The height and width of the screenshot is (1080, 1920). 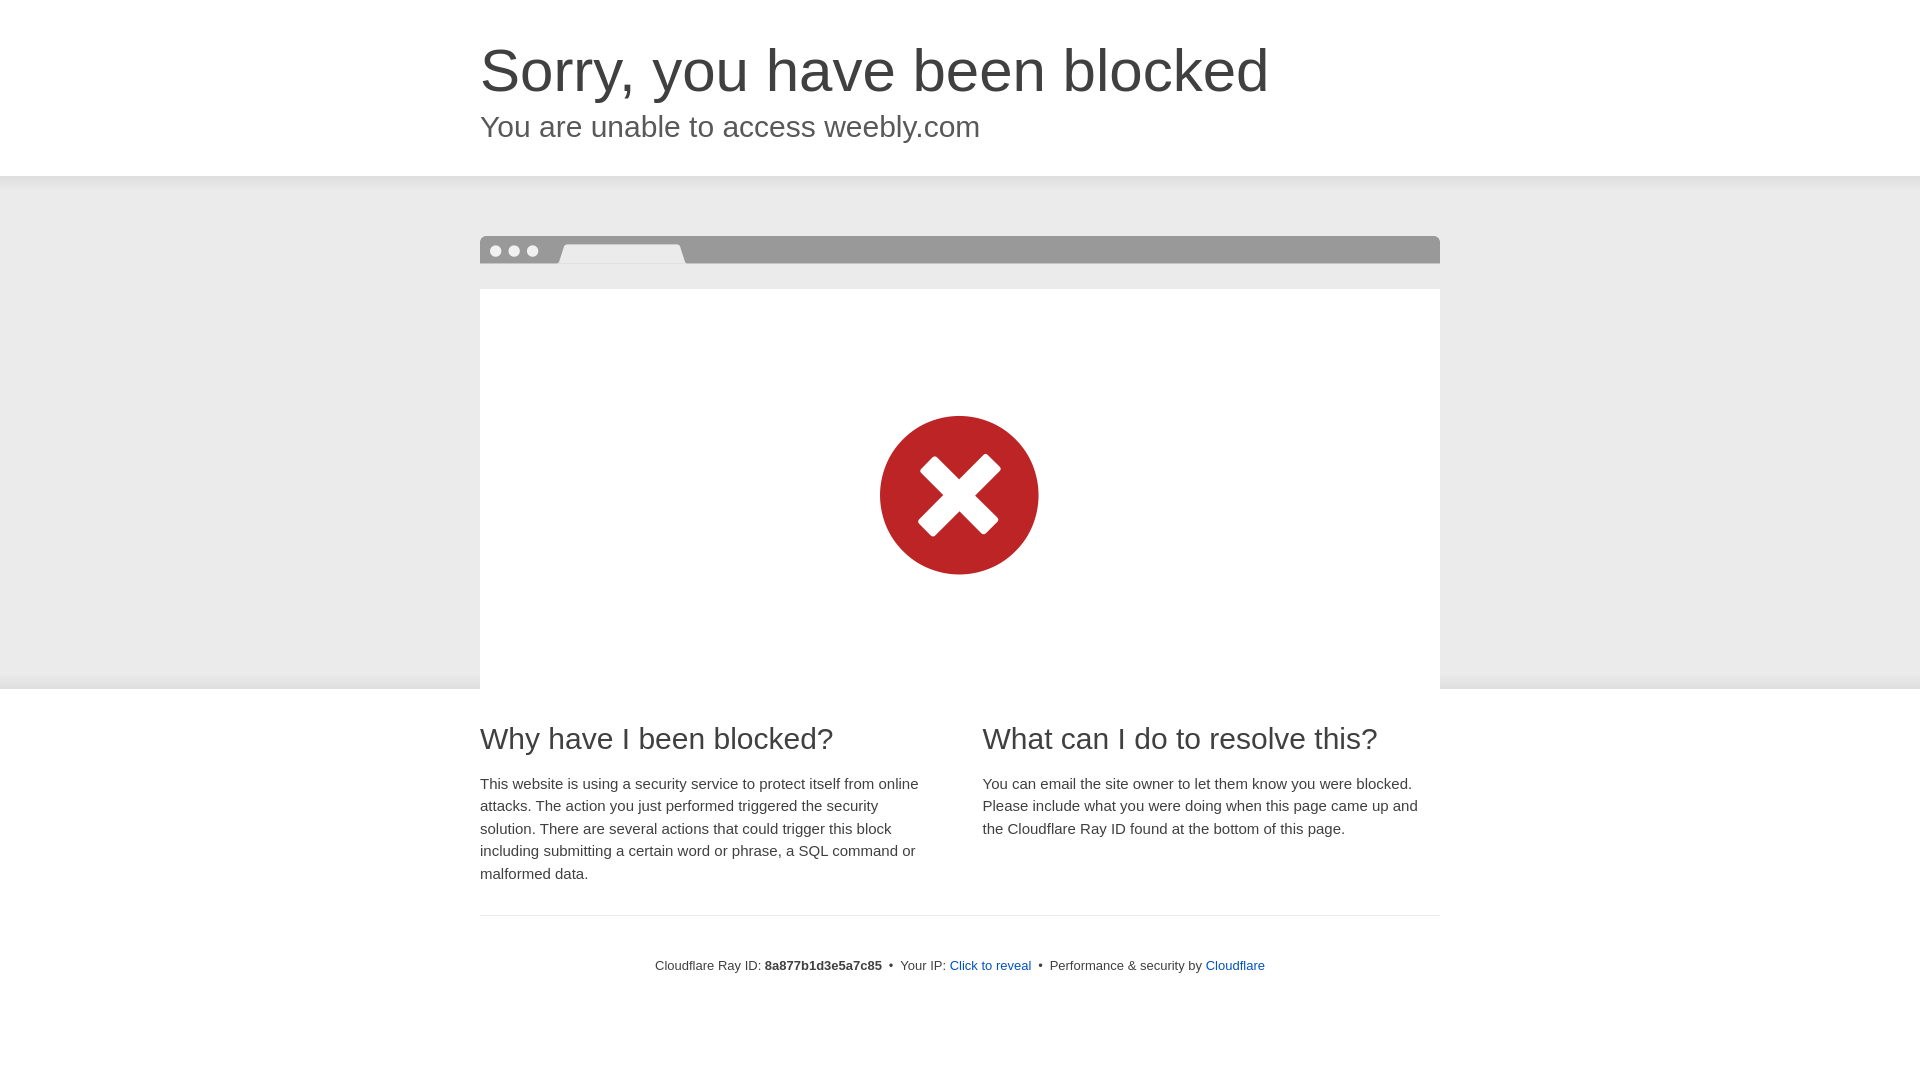 What do you see at coordinates (991, 966) in the screenshot?
I see `Click to reveal` at bounding box center [991, 966].